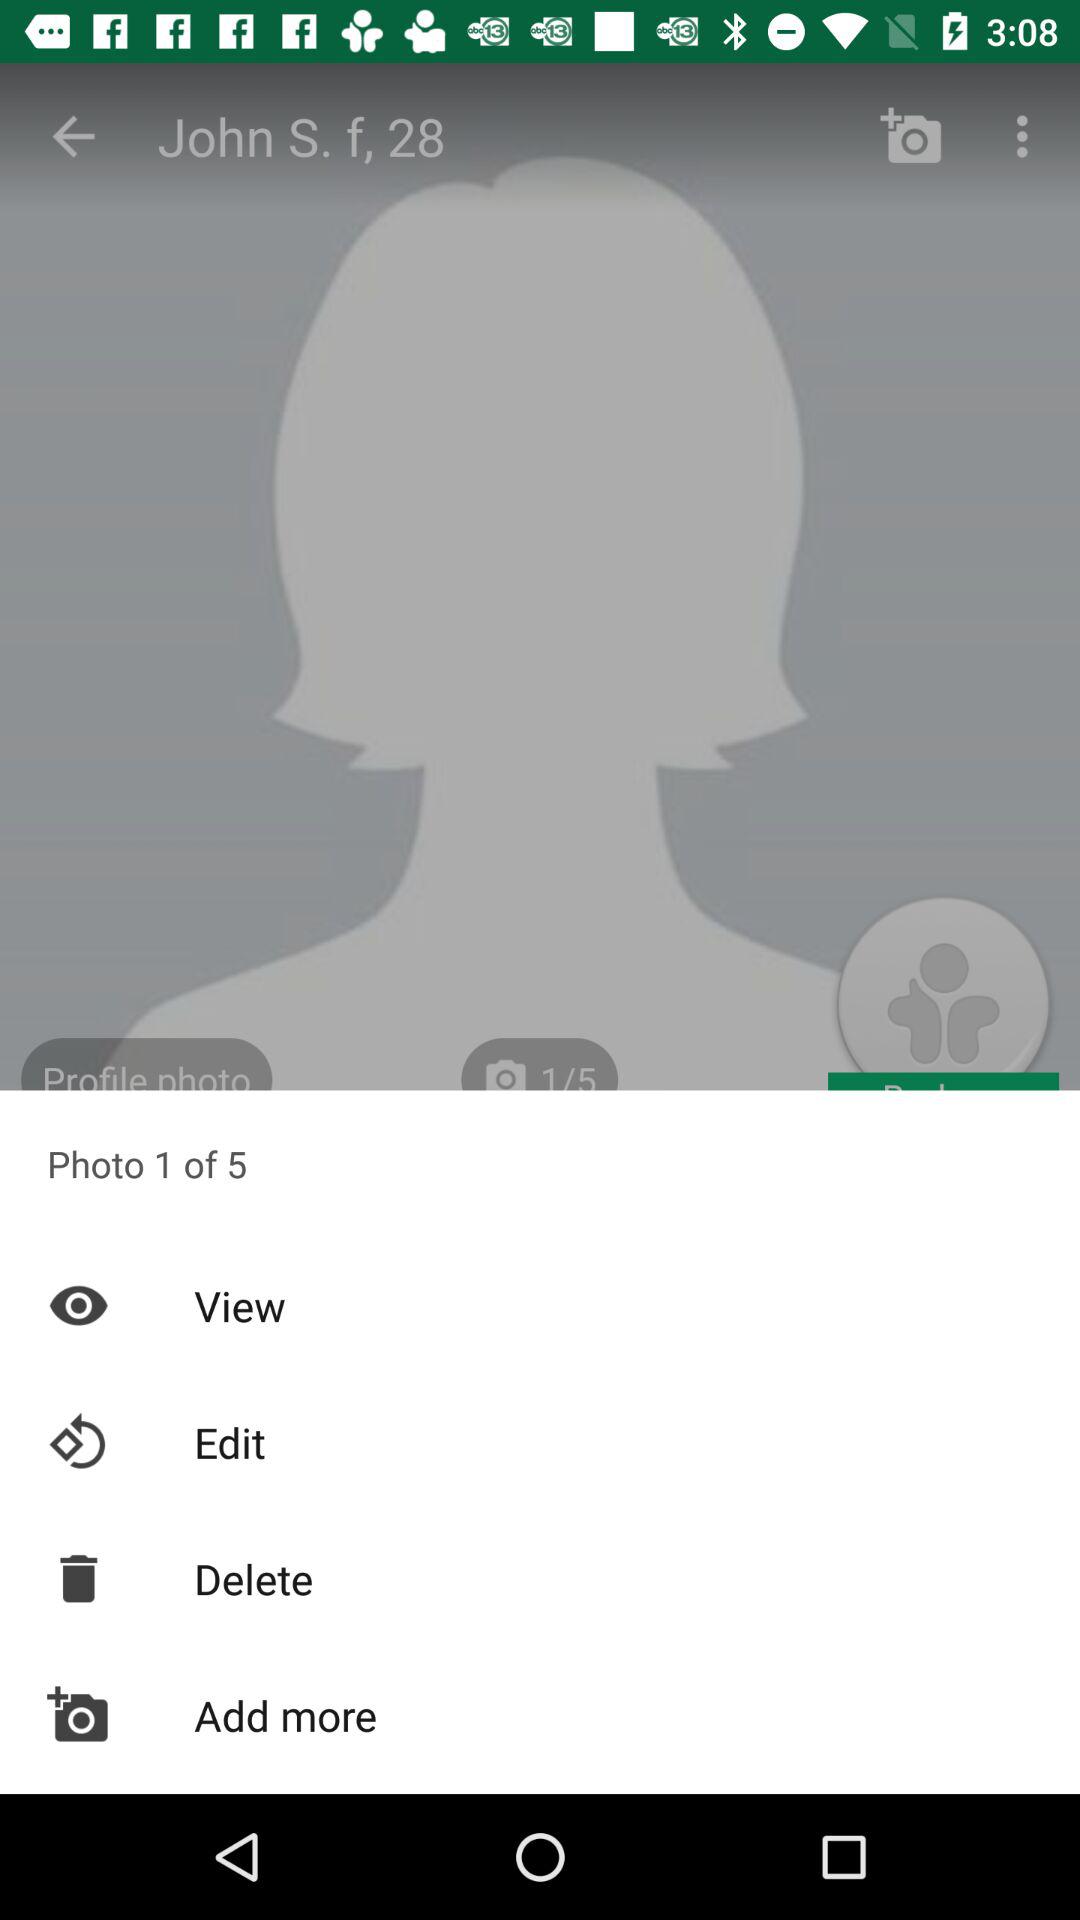 The height and width of the screenshot is (1920, 1080). I want to click on scroll to the view item, so click(540, 1305).